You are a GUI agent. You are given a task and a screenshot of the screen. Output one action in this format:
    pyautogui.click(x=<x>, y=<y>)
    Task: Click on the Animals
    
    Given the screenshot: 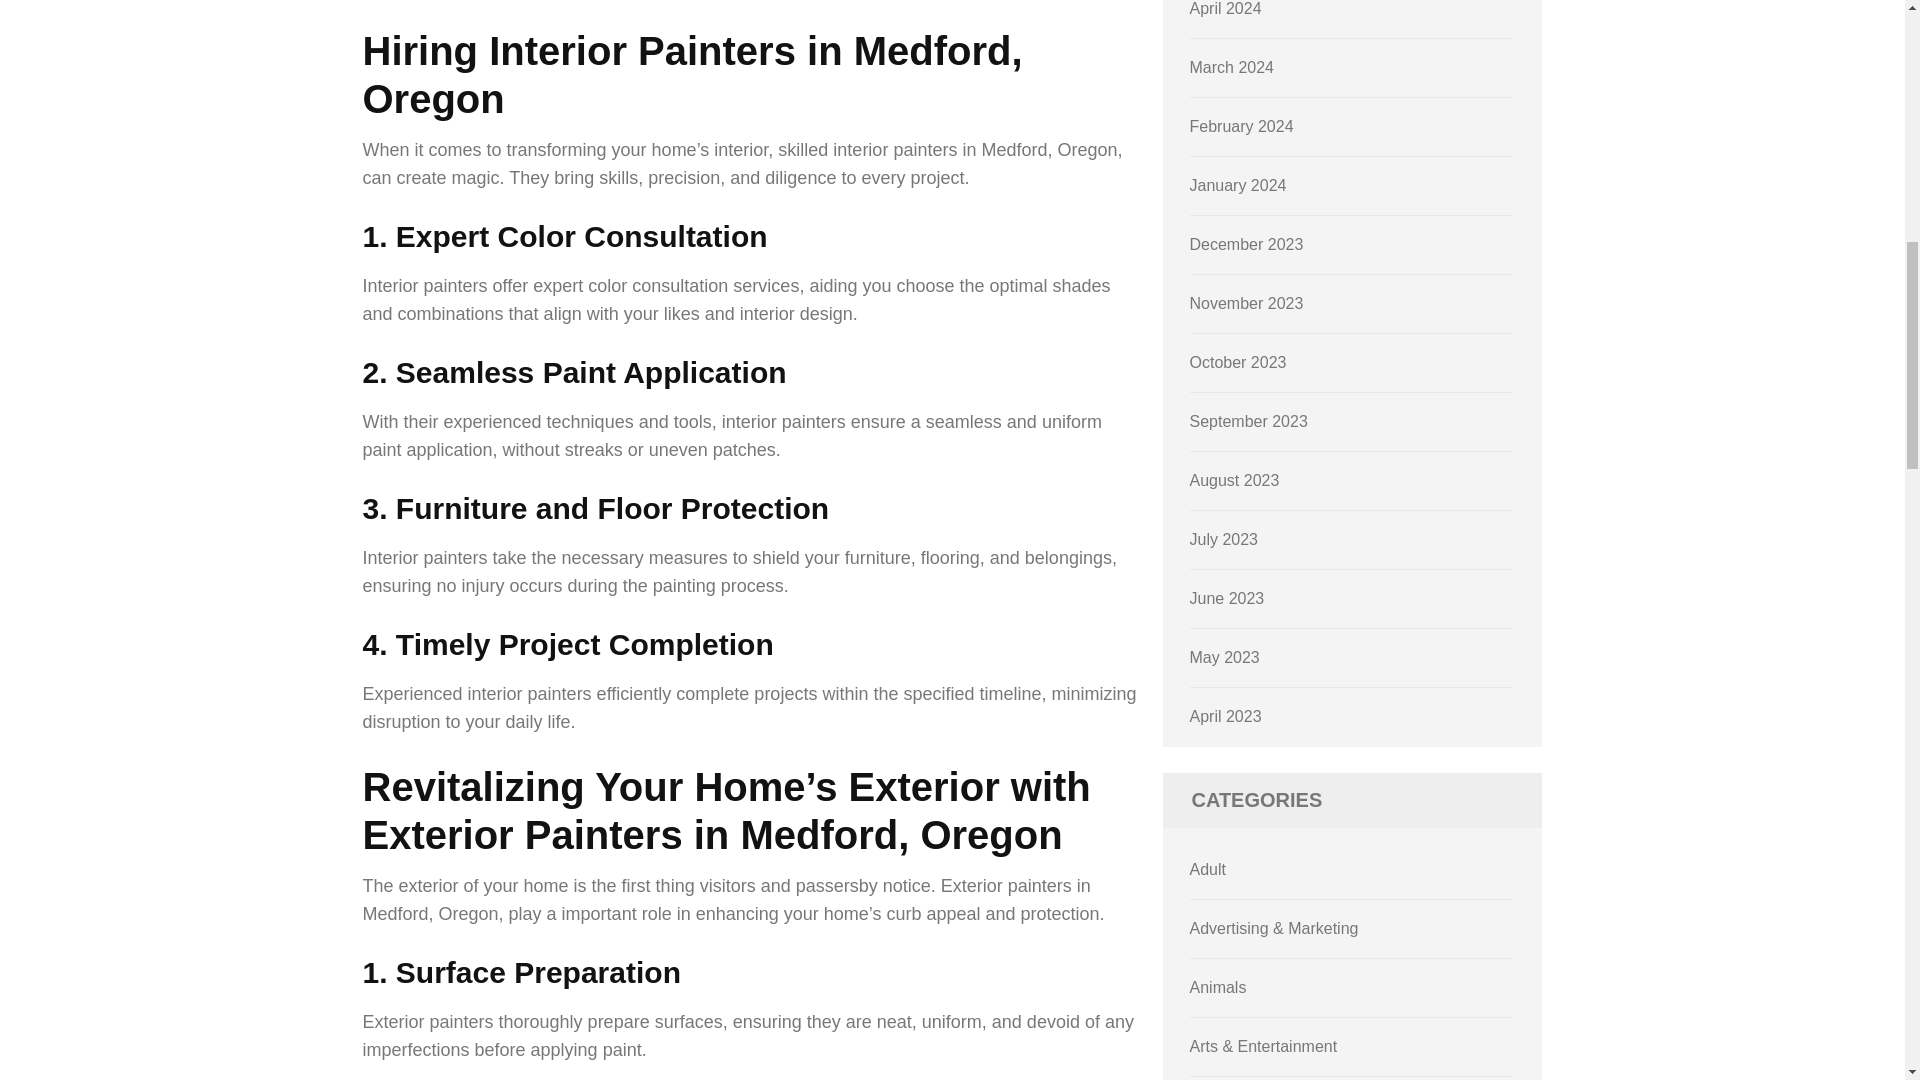 What is the action you would take?
    pyautogui.click(x=1218, y=986)
    